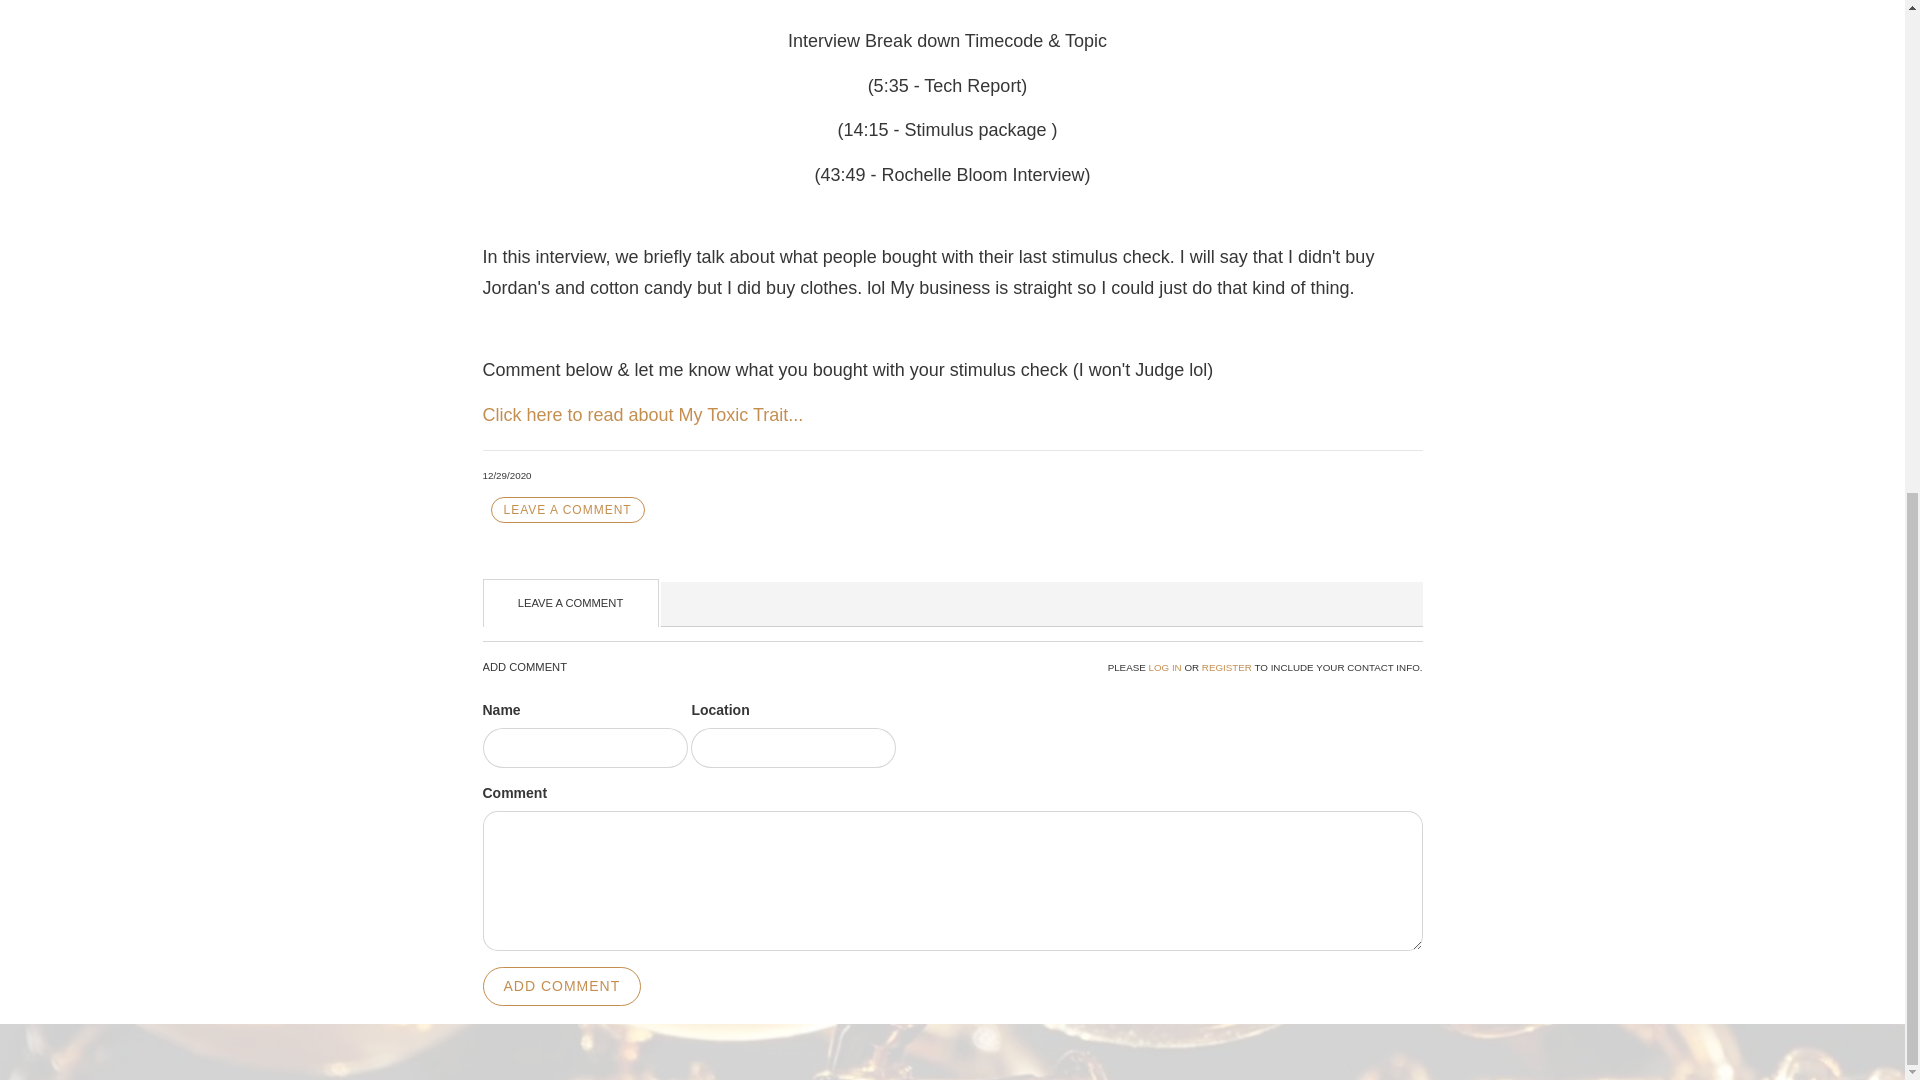 This screenshot has width=1920, height=1080. Describe the element at coordinates (1164, 667) in the screenshot. I see `LOG IN` at that location.